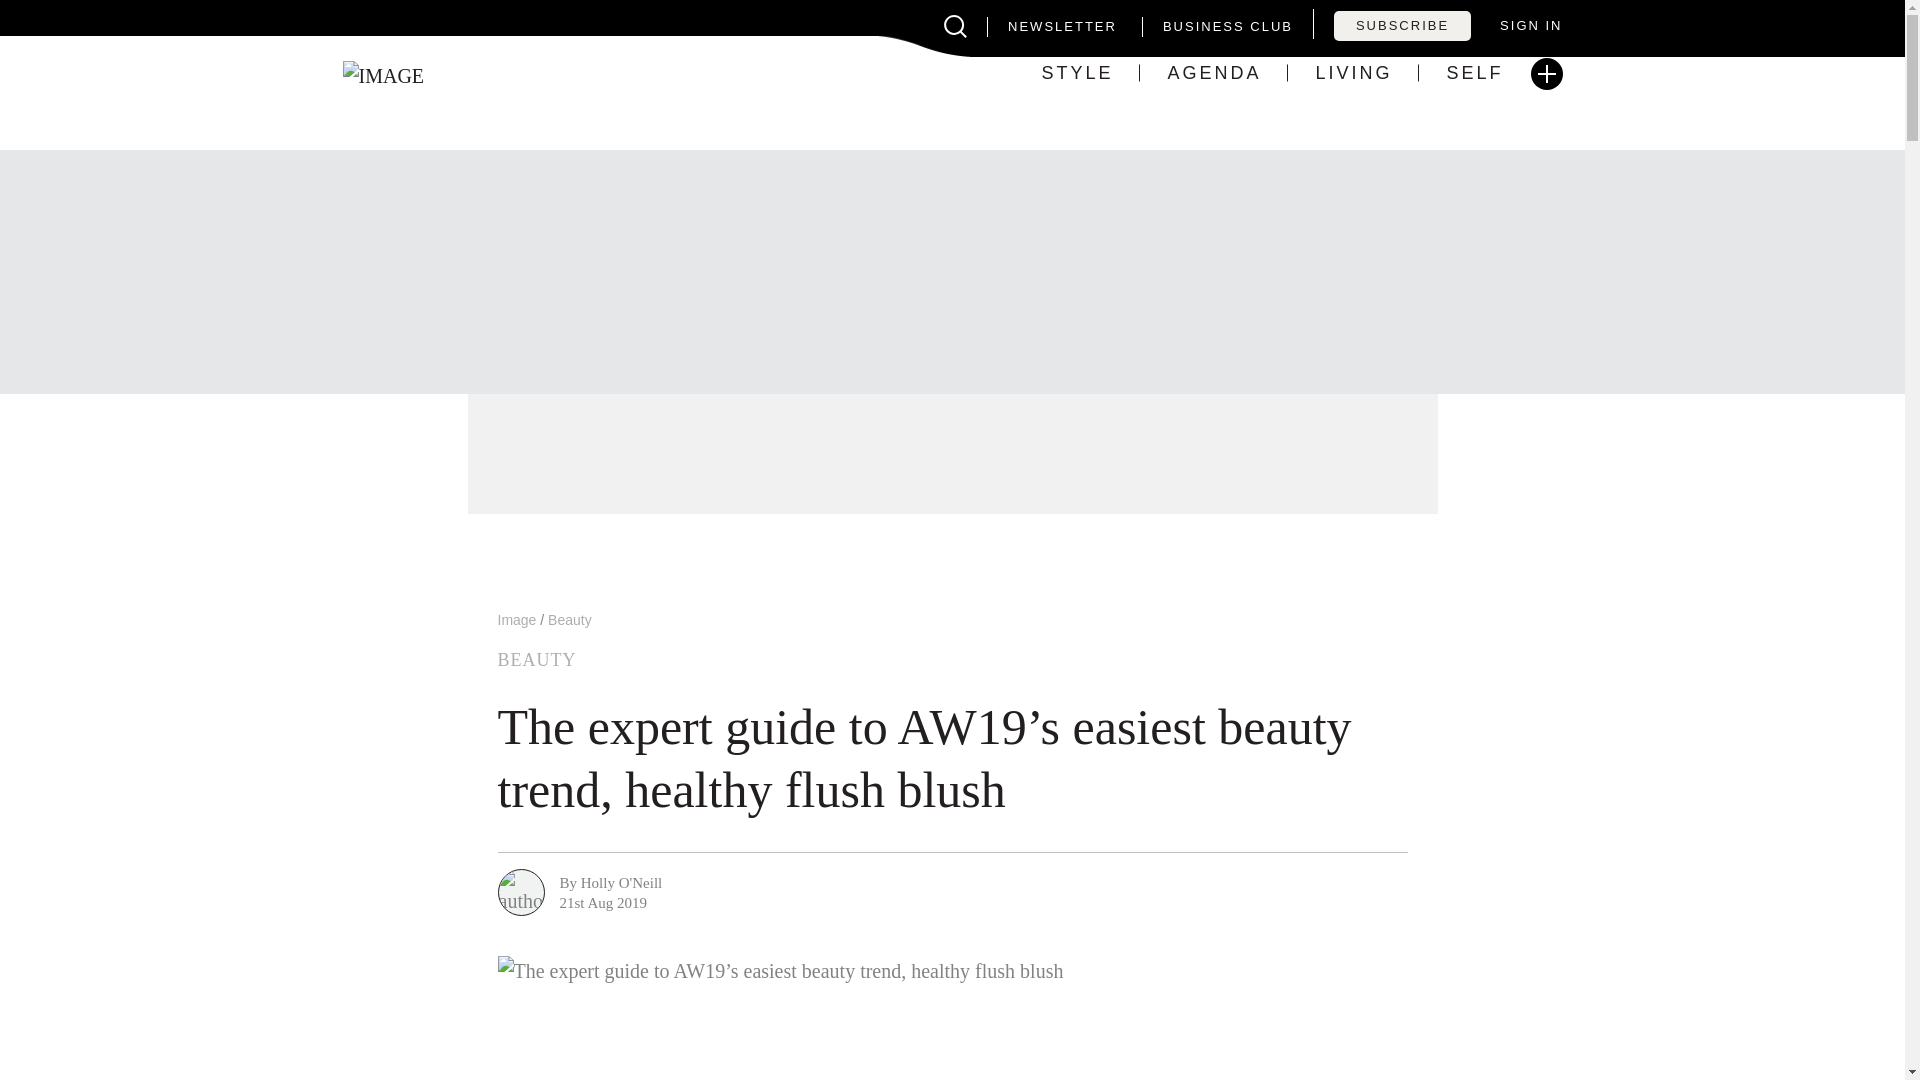 This screenshot has height=1080, width=1920. I want to click on BUSINESS CLUB, so click(1217, 26).